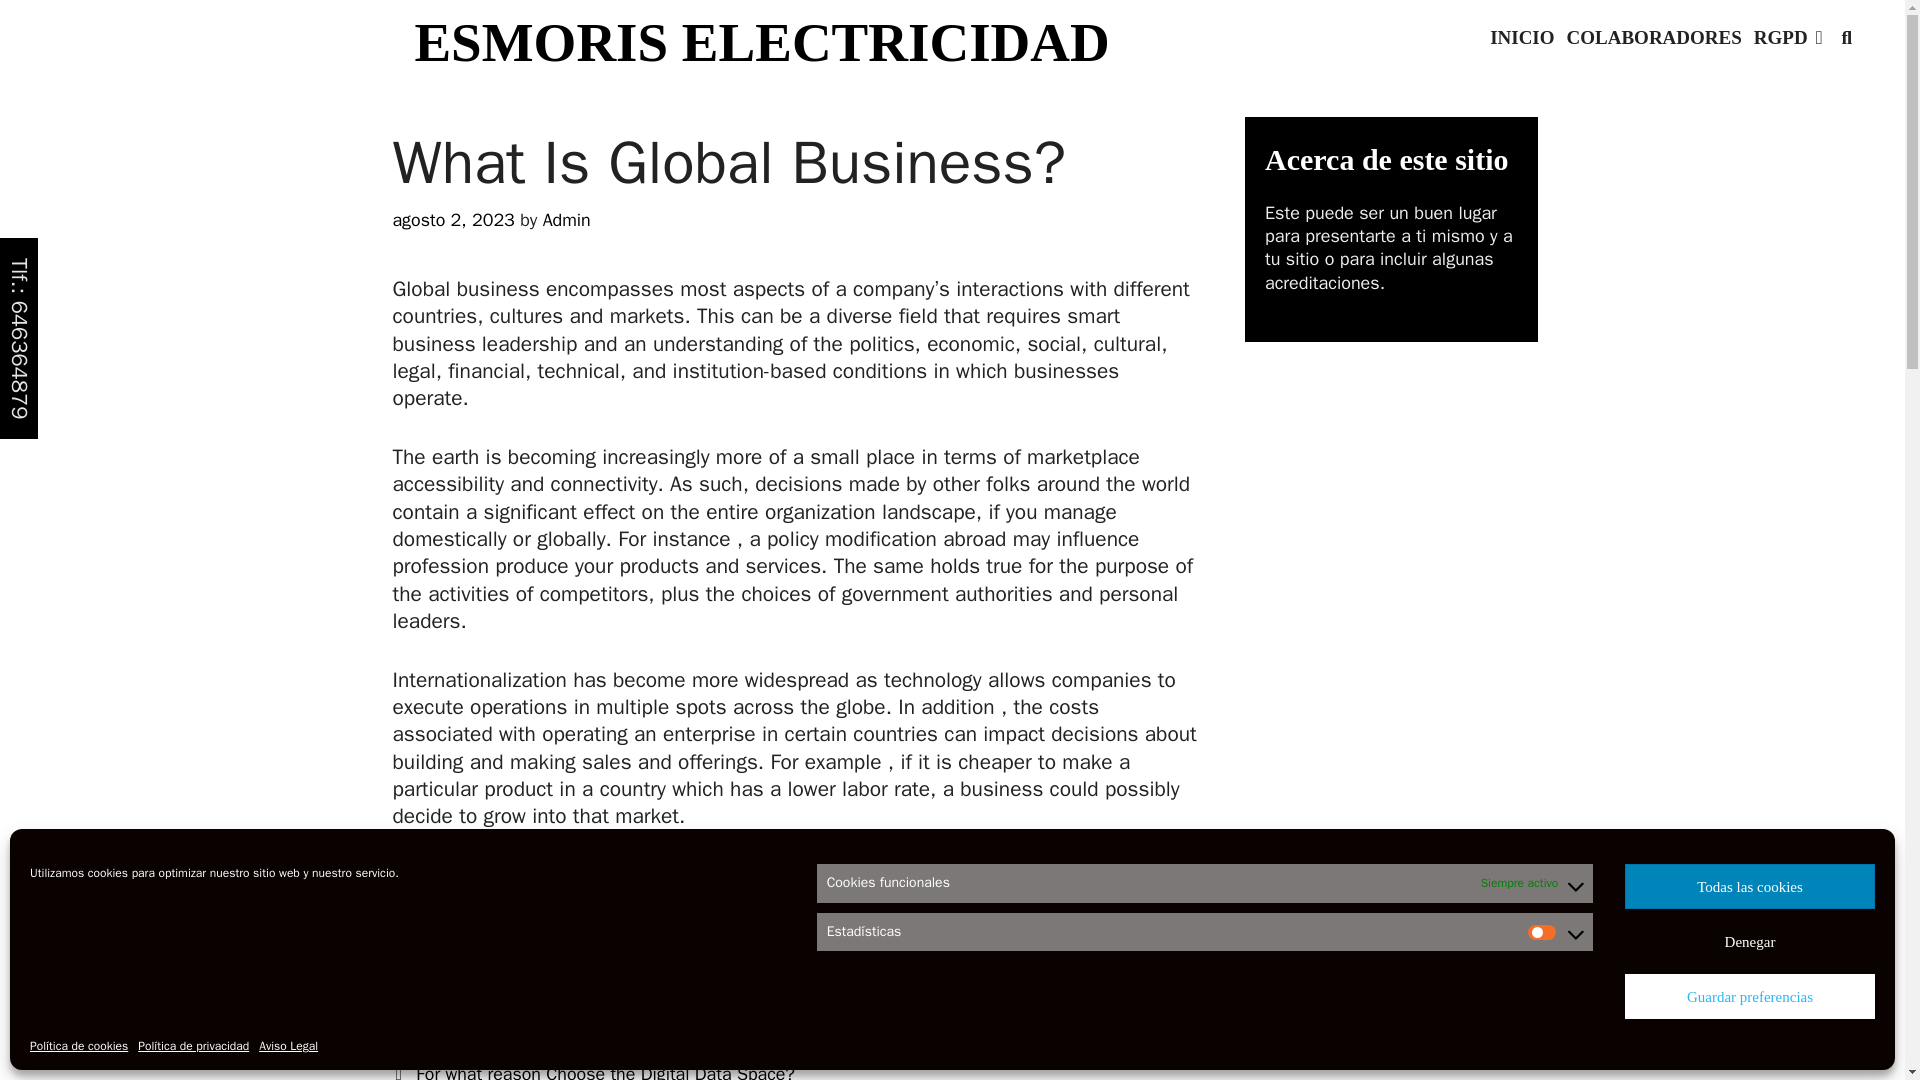 The width and height of the screenshot is (1920, 1080). What do you see at coordinates (1750, 886) in the screenshot?
I see `Todas las cookies` at bounding box center [1750, 886].